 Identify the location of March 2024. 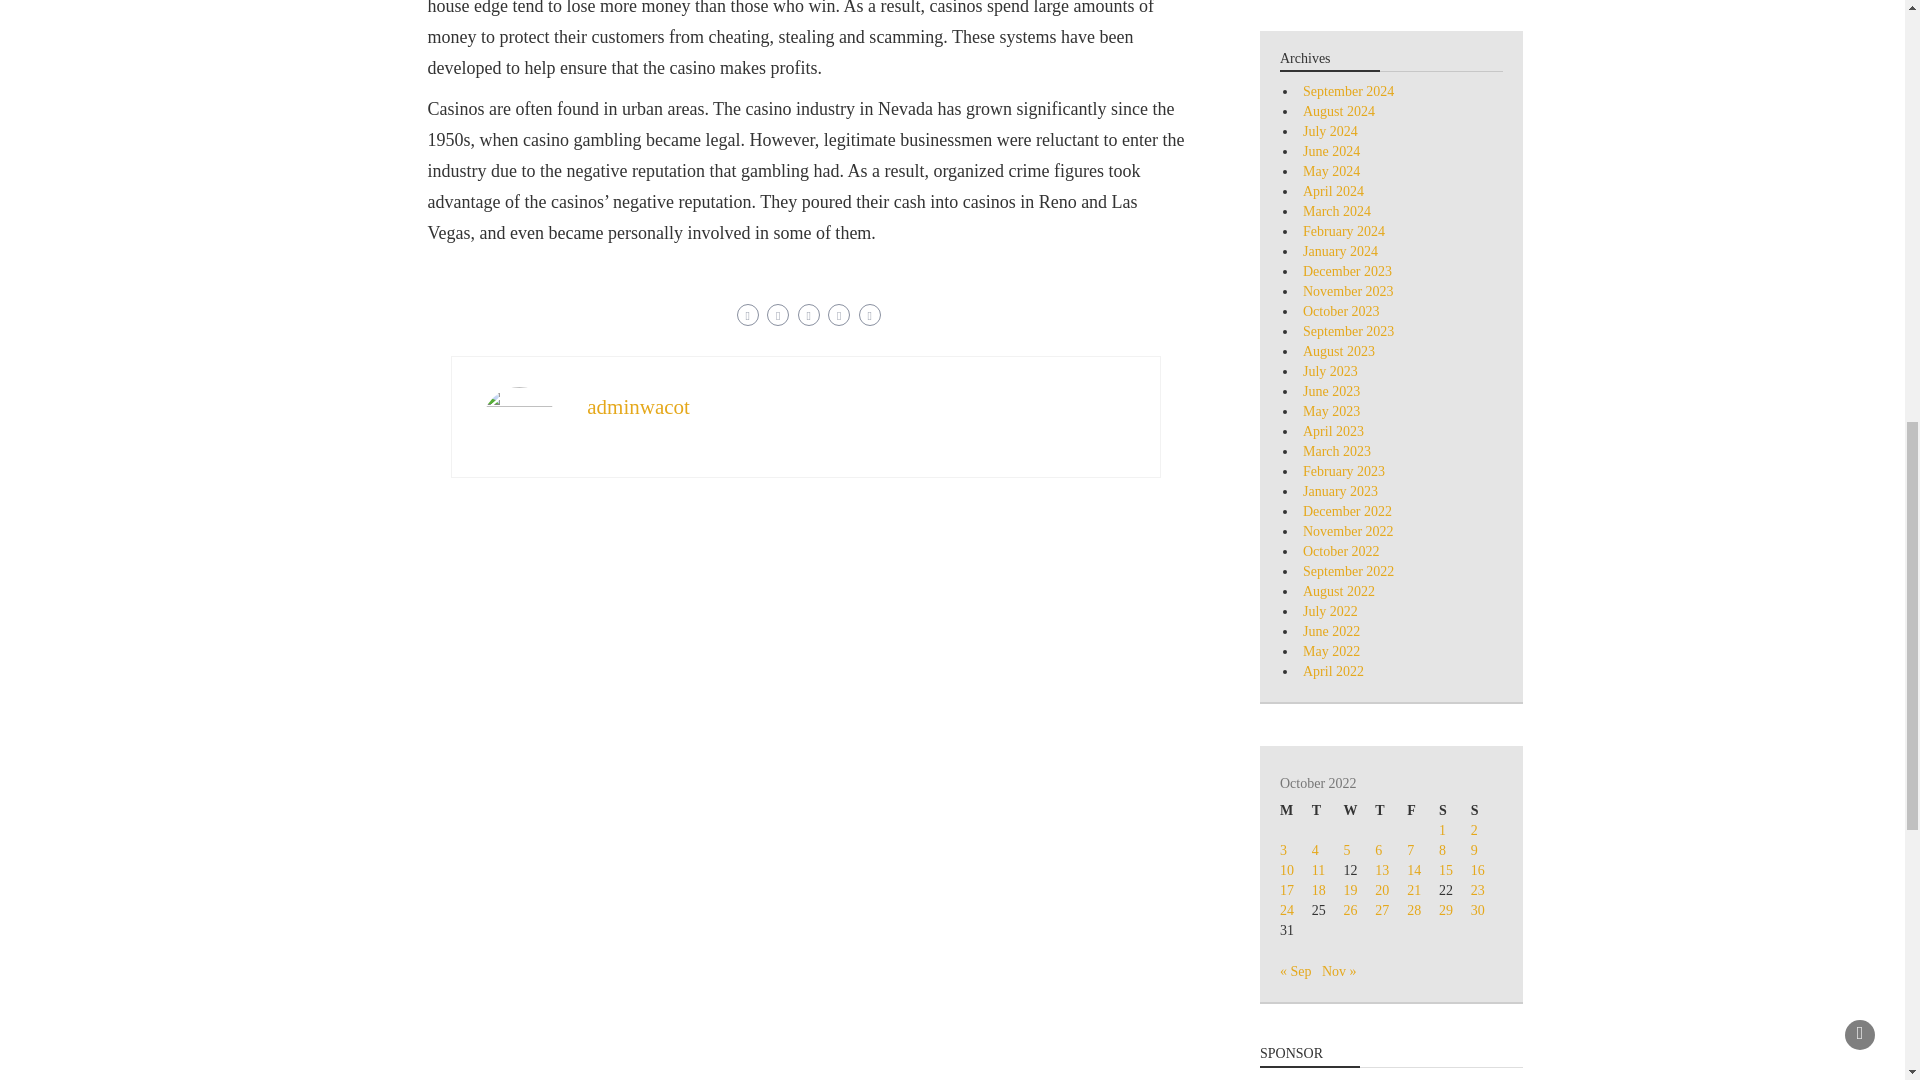
(1336, 212).